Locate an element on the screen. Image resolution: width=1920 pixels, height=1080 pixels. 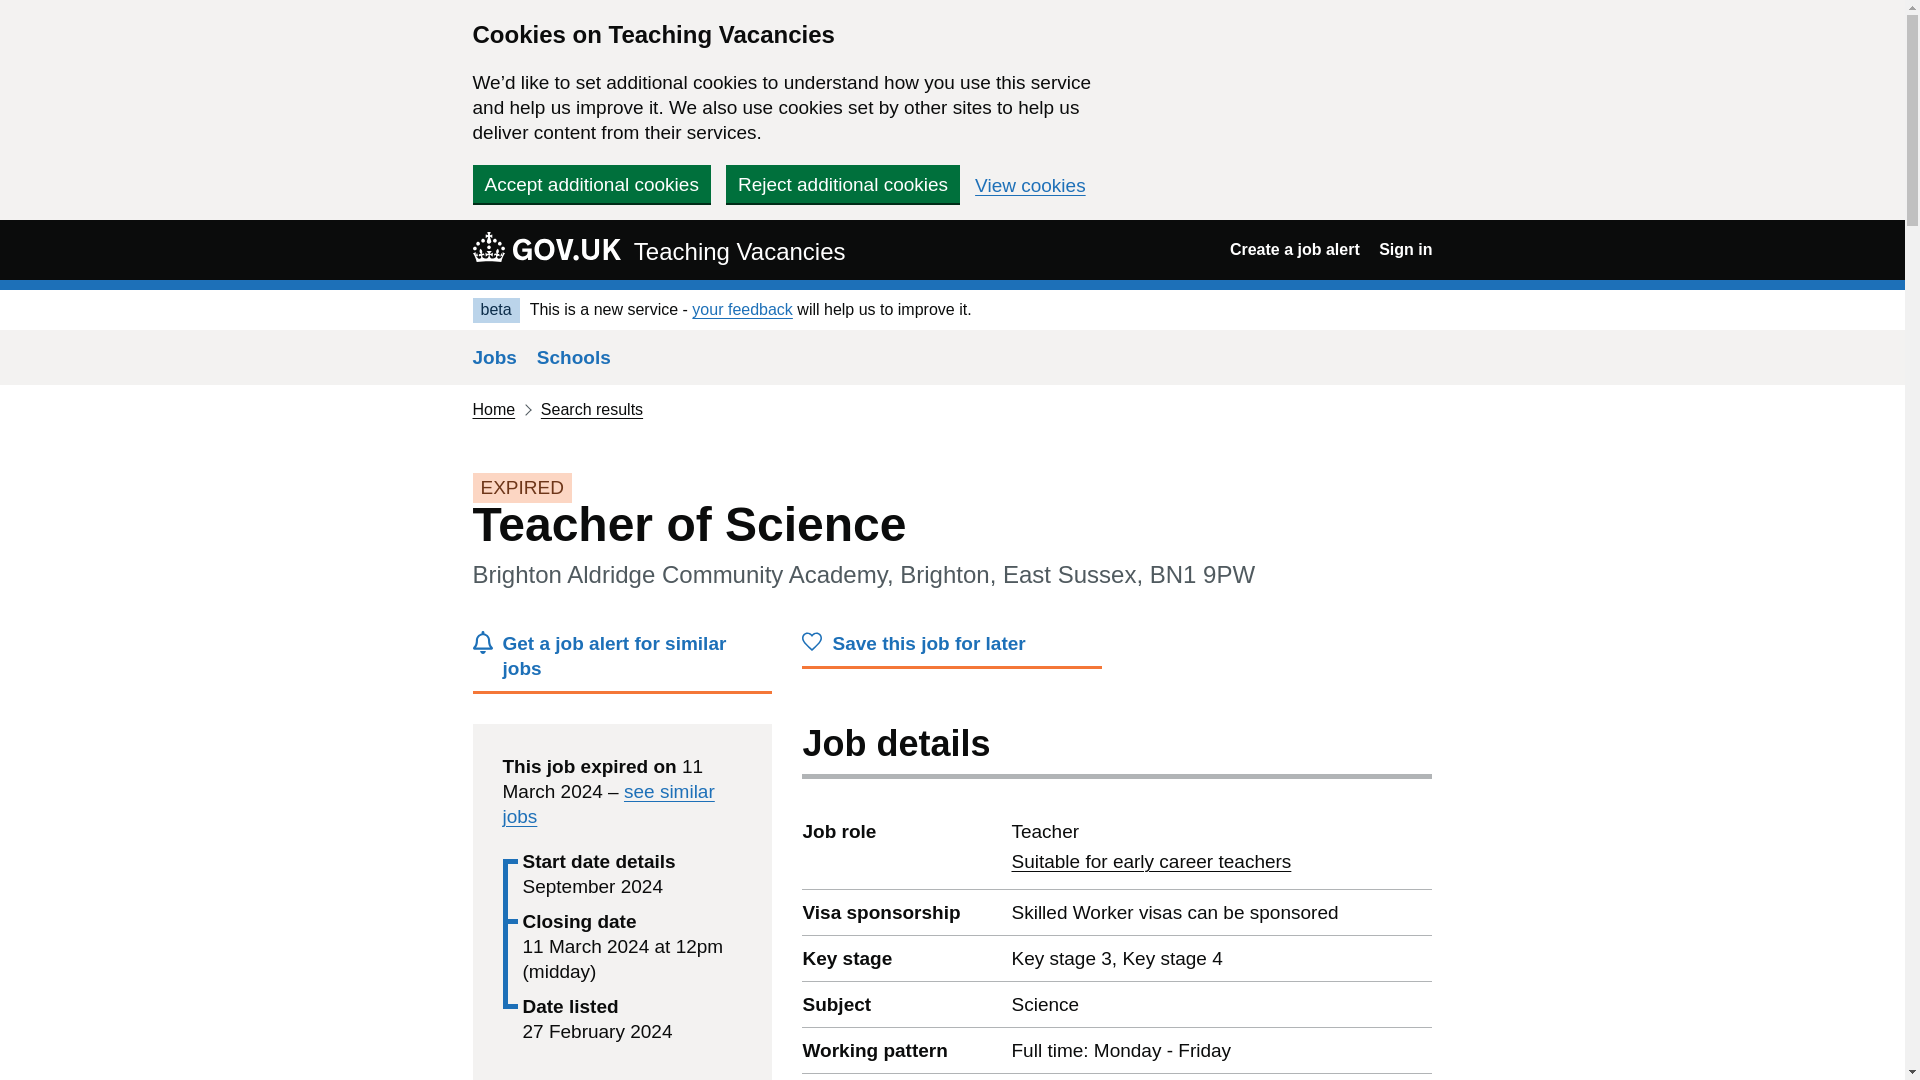
Reject additional cookies is located at coordinates (842, 184).